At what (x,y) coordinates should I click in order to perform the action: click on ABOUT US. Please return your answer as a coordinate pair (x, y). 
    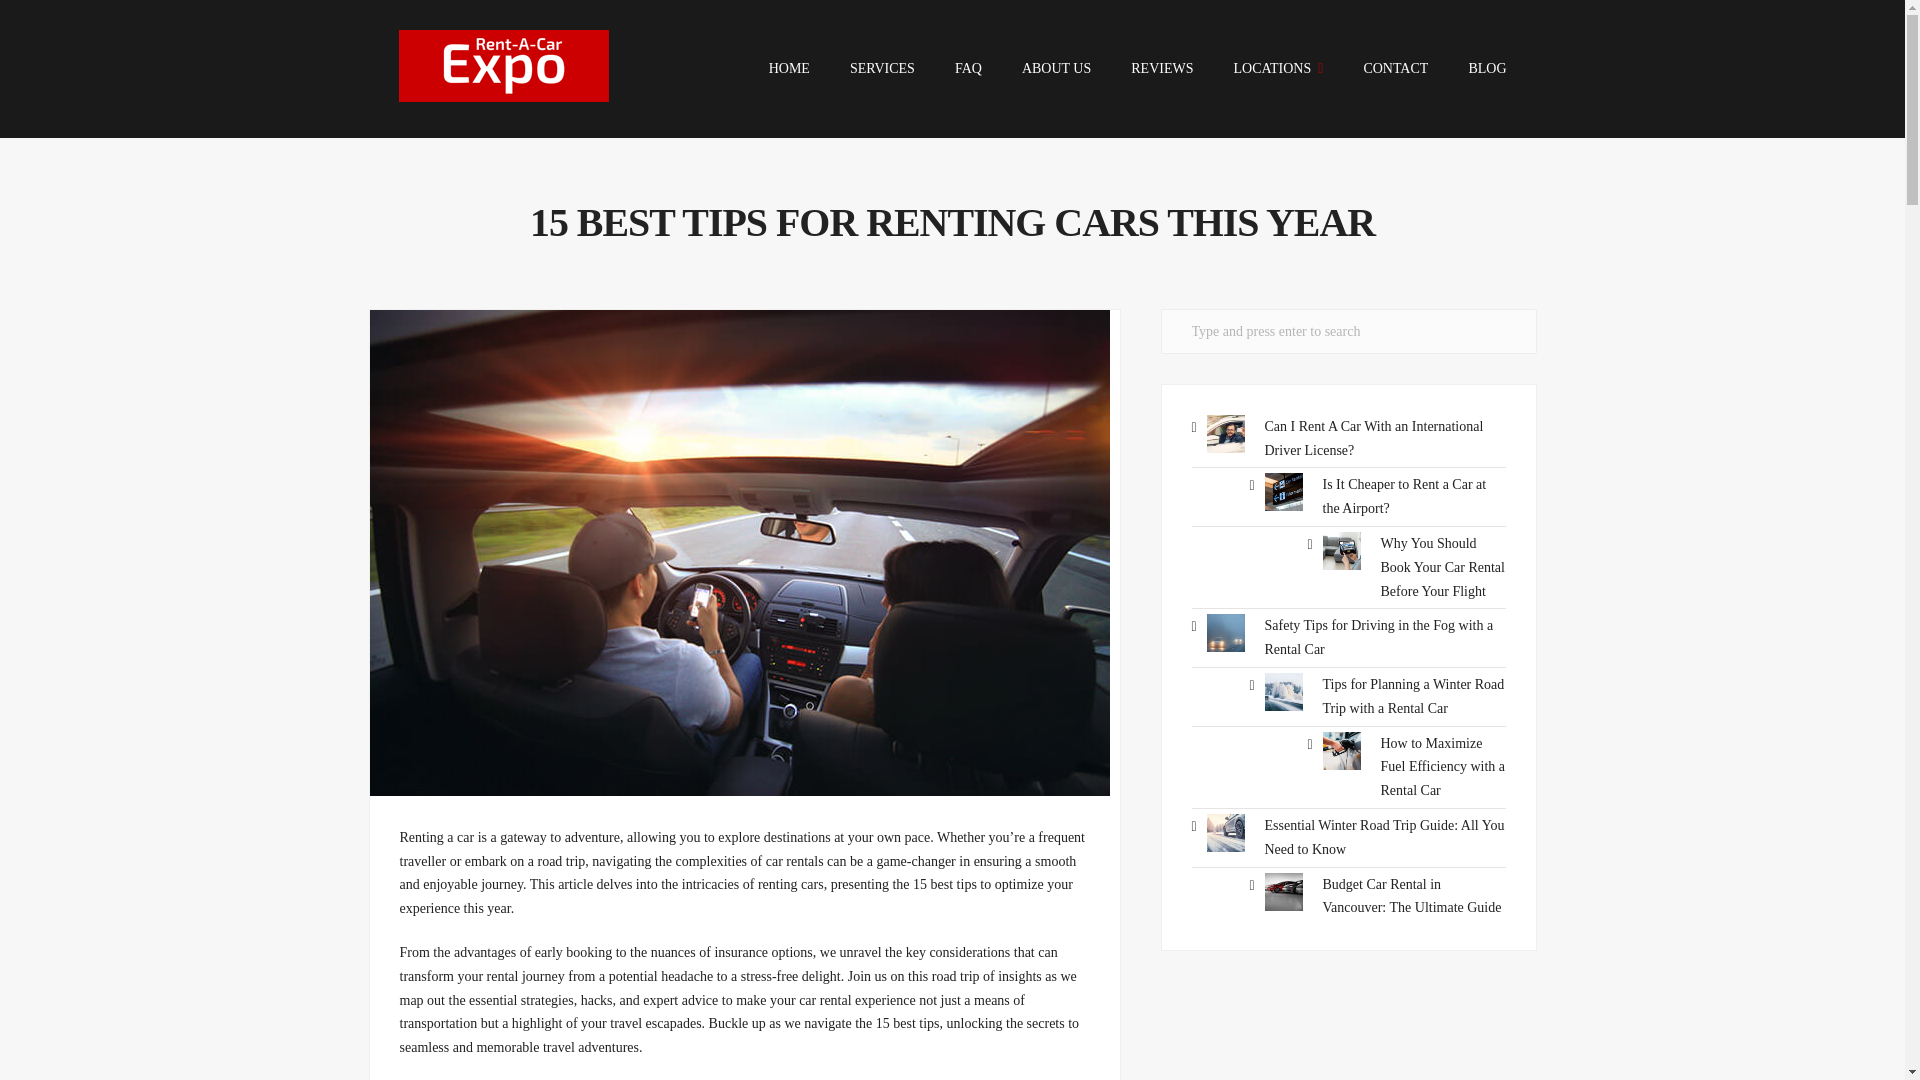
    Looking at the image, I should click on (1056, 68).